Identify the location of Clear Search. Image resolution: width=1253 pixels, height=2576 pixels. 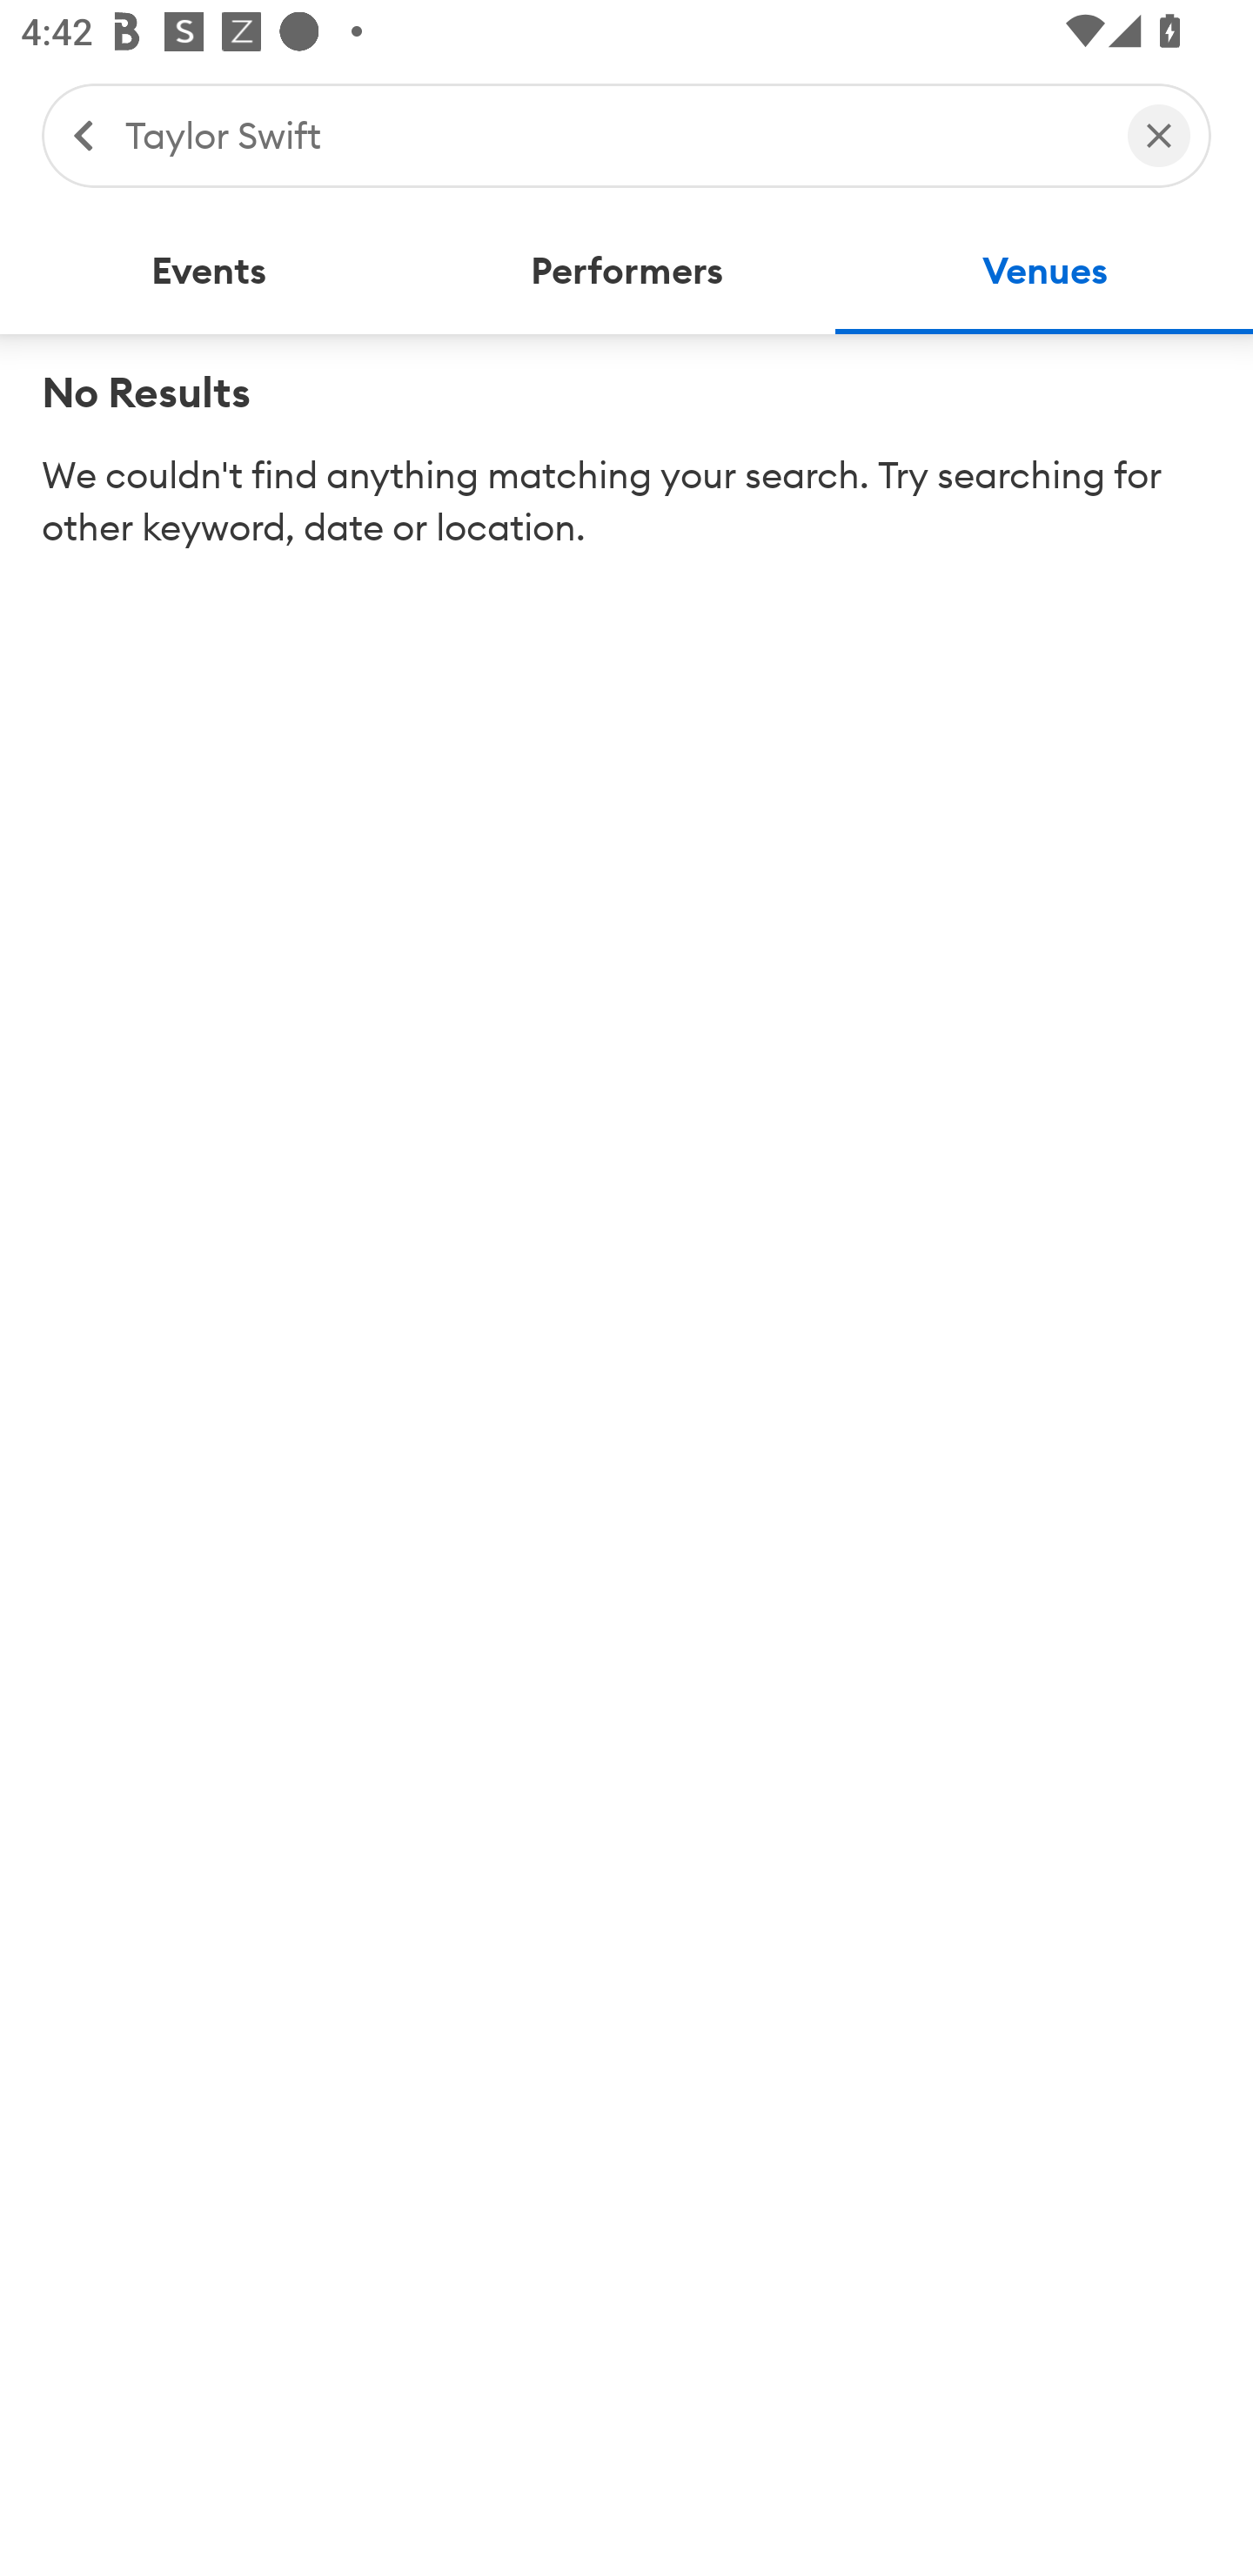
(1159, 134).